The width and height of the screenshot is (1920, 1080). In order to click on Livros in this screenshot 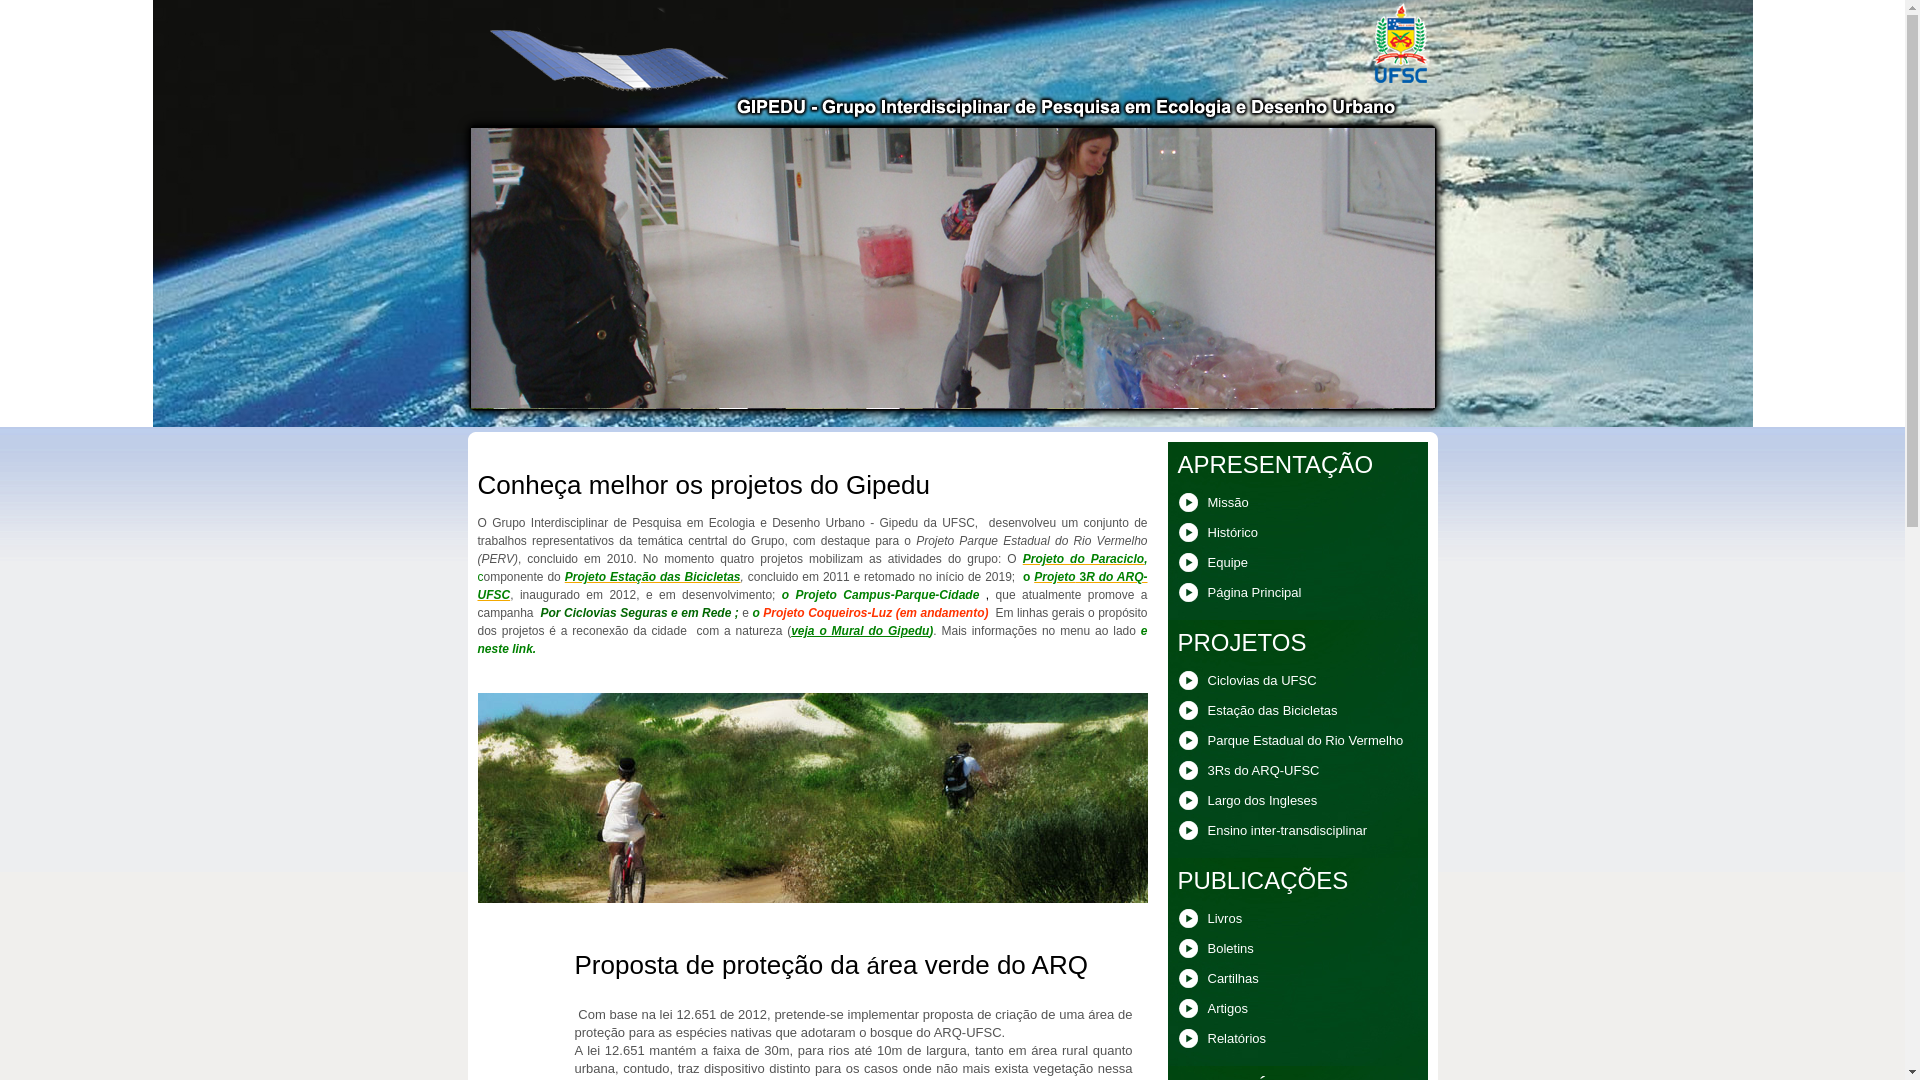, I will do `click(1298, 921)`.